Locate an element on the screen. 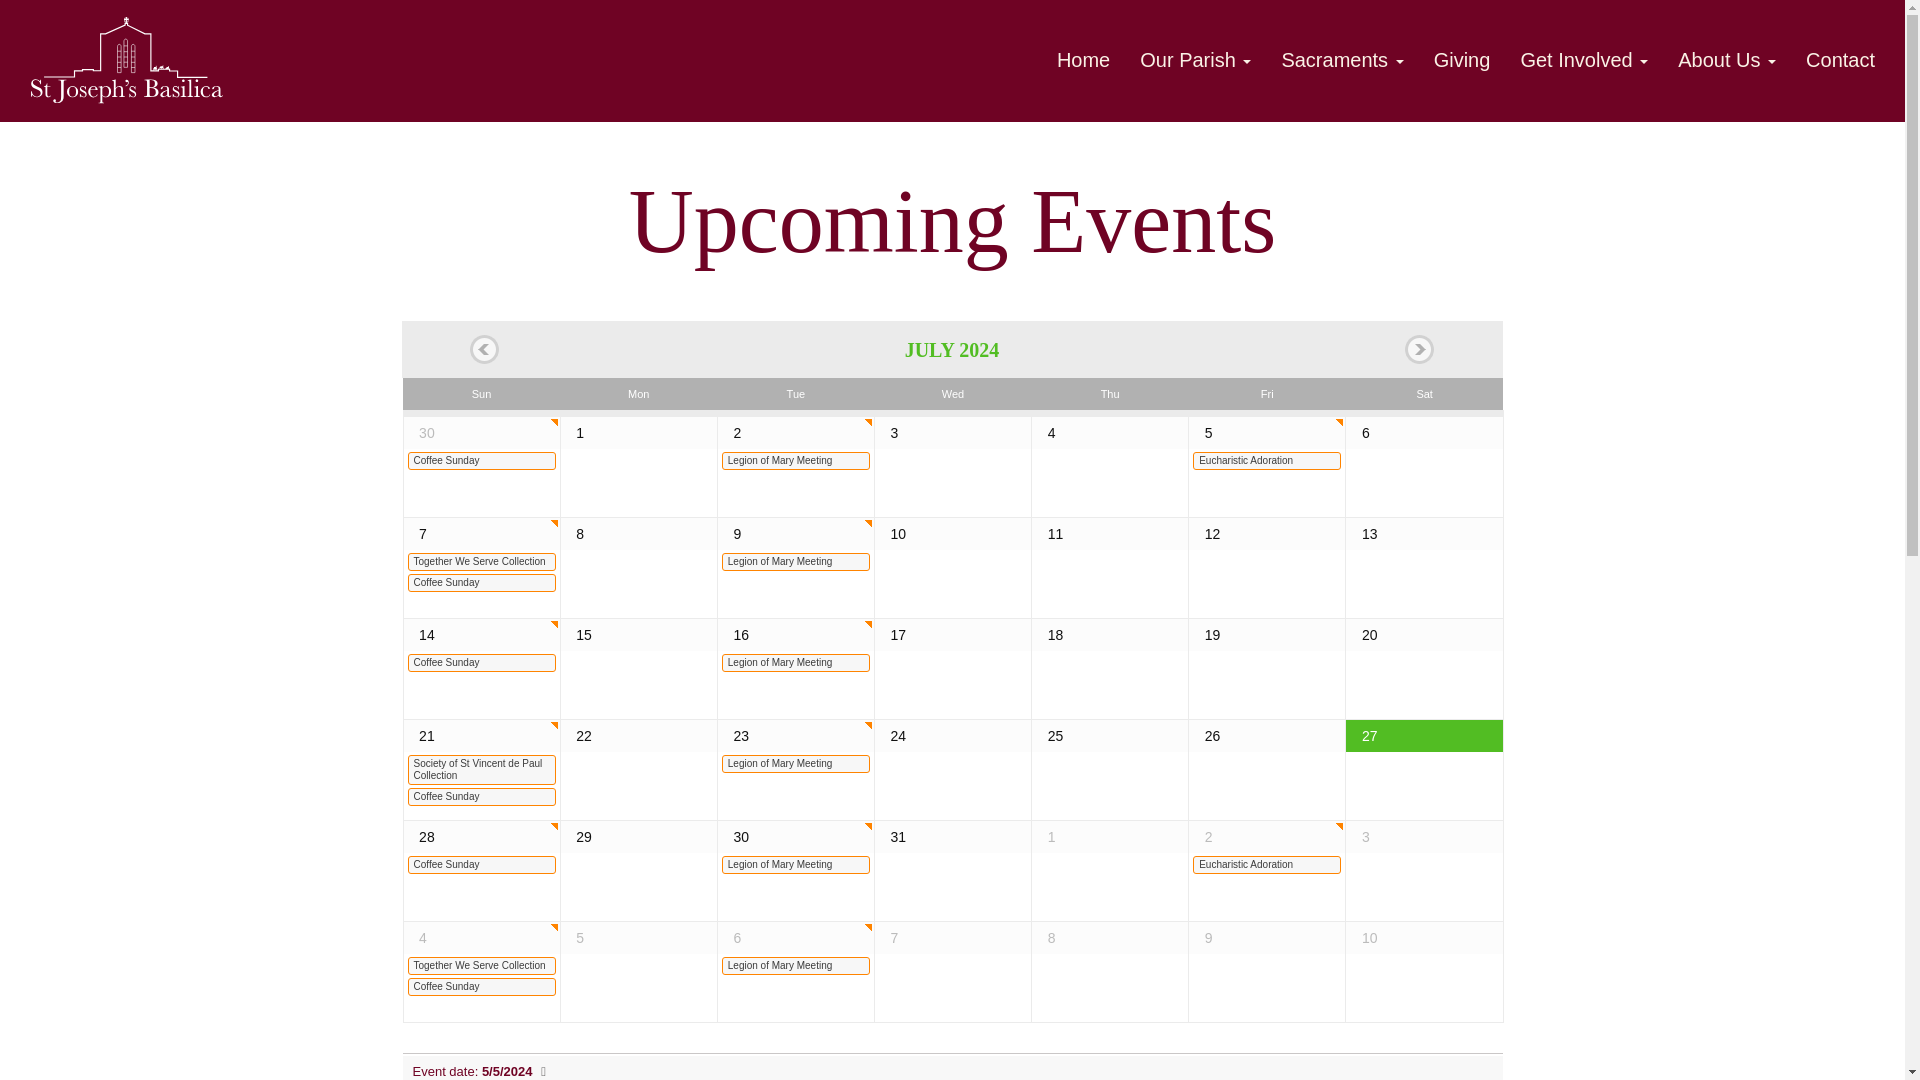 This screenshot has height=1080, width=1920. Sacraments is located at coordinates (1342, 60).